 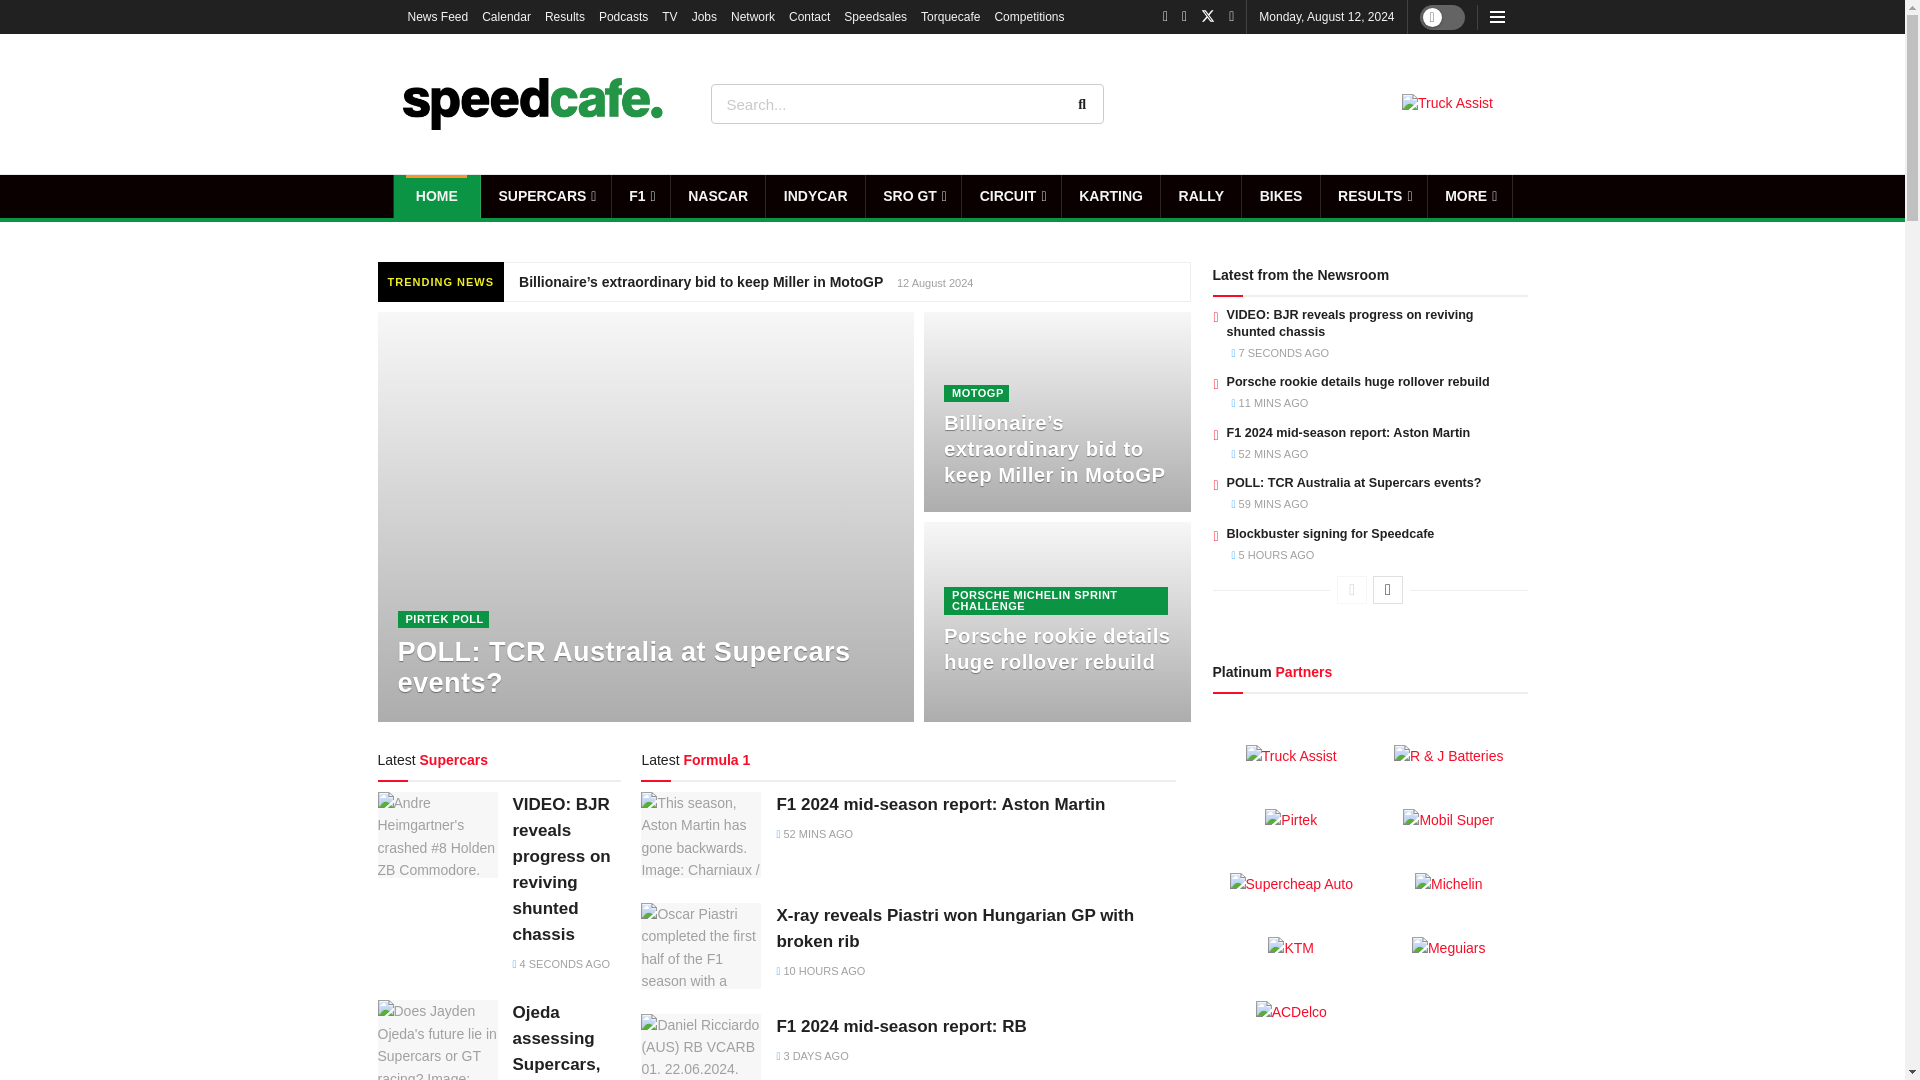 I want to click on Network, so click(x=753, y=16).